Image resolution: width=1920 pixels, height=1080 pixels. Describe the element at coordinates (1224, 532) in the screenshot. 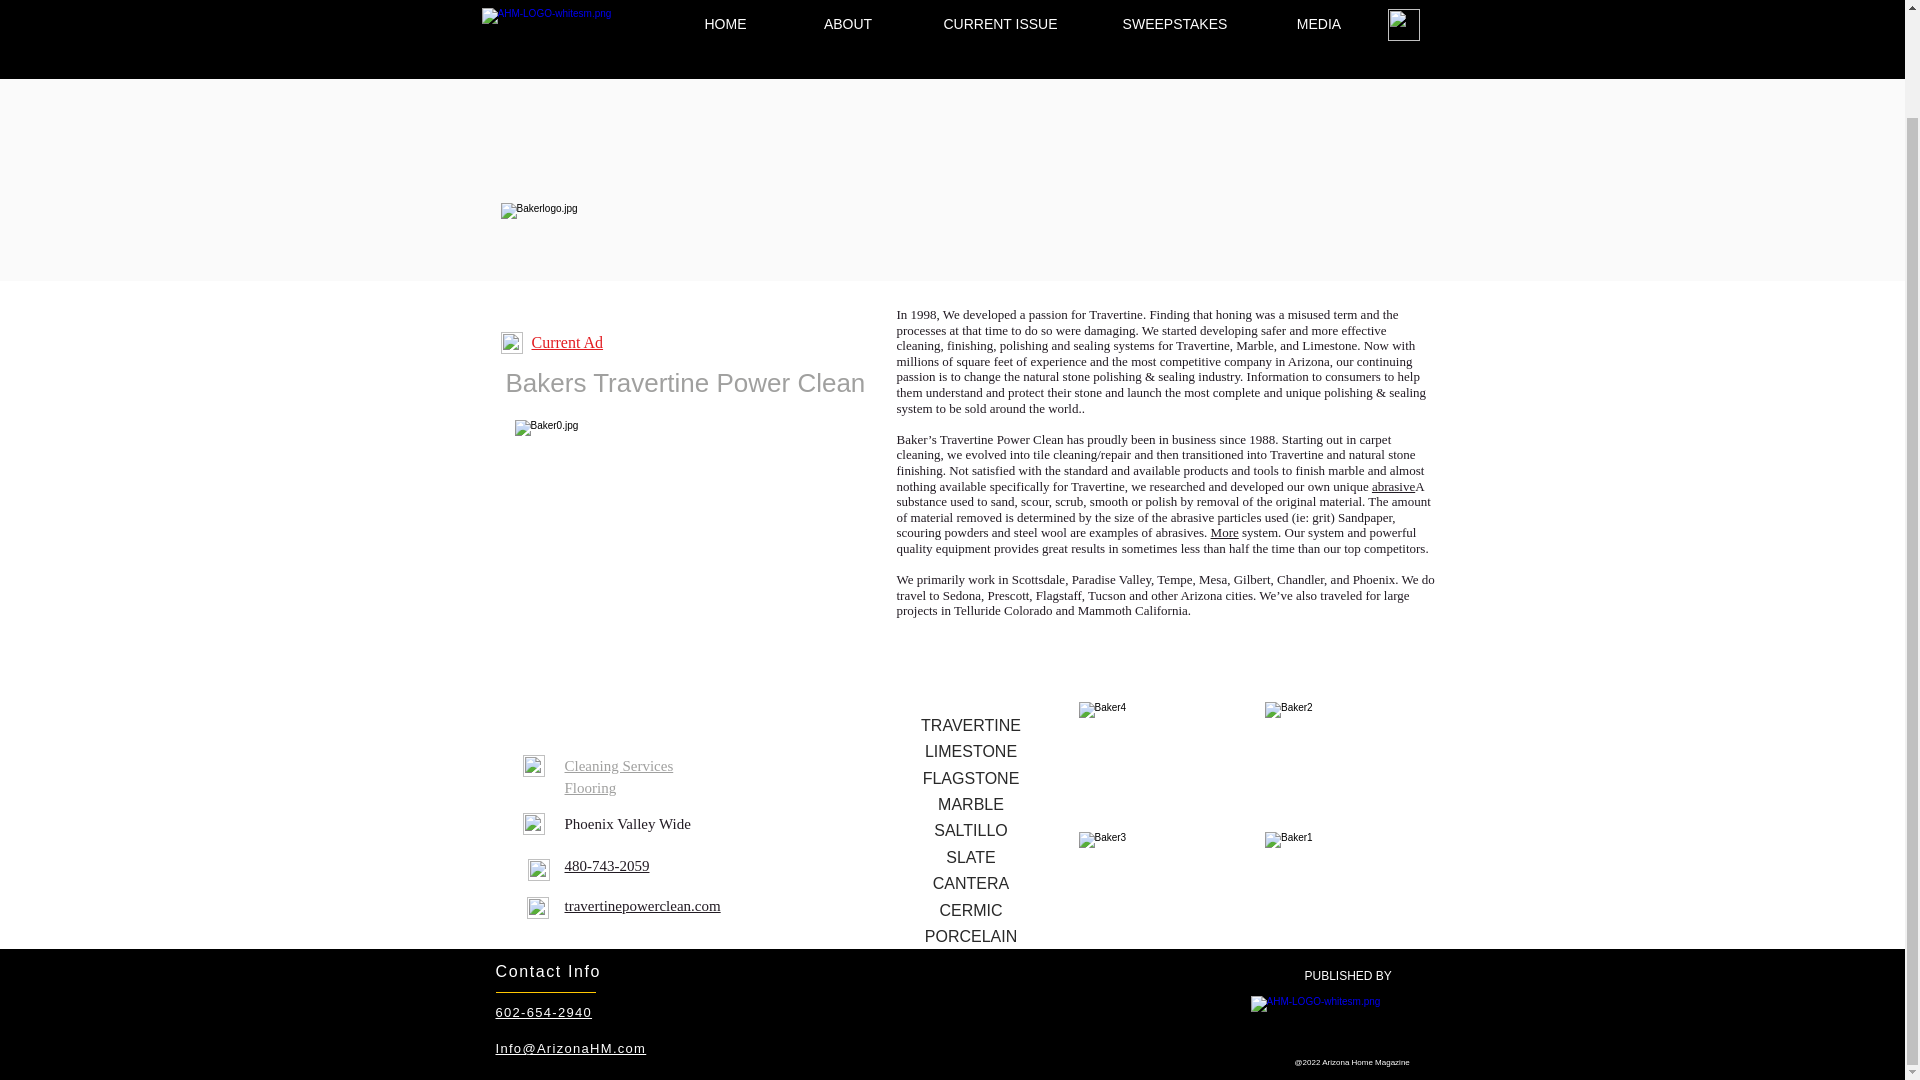

I see `More` at that location.